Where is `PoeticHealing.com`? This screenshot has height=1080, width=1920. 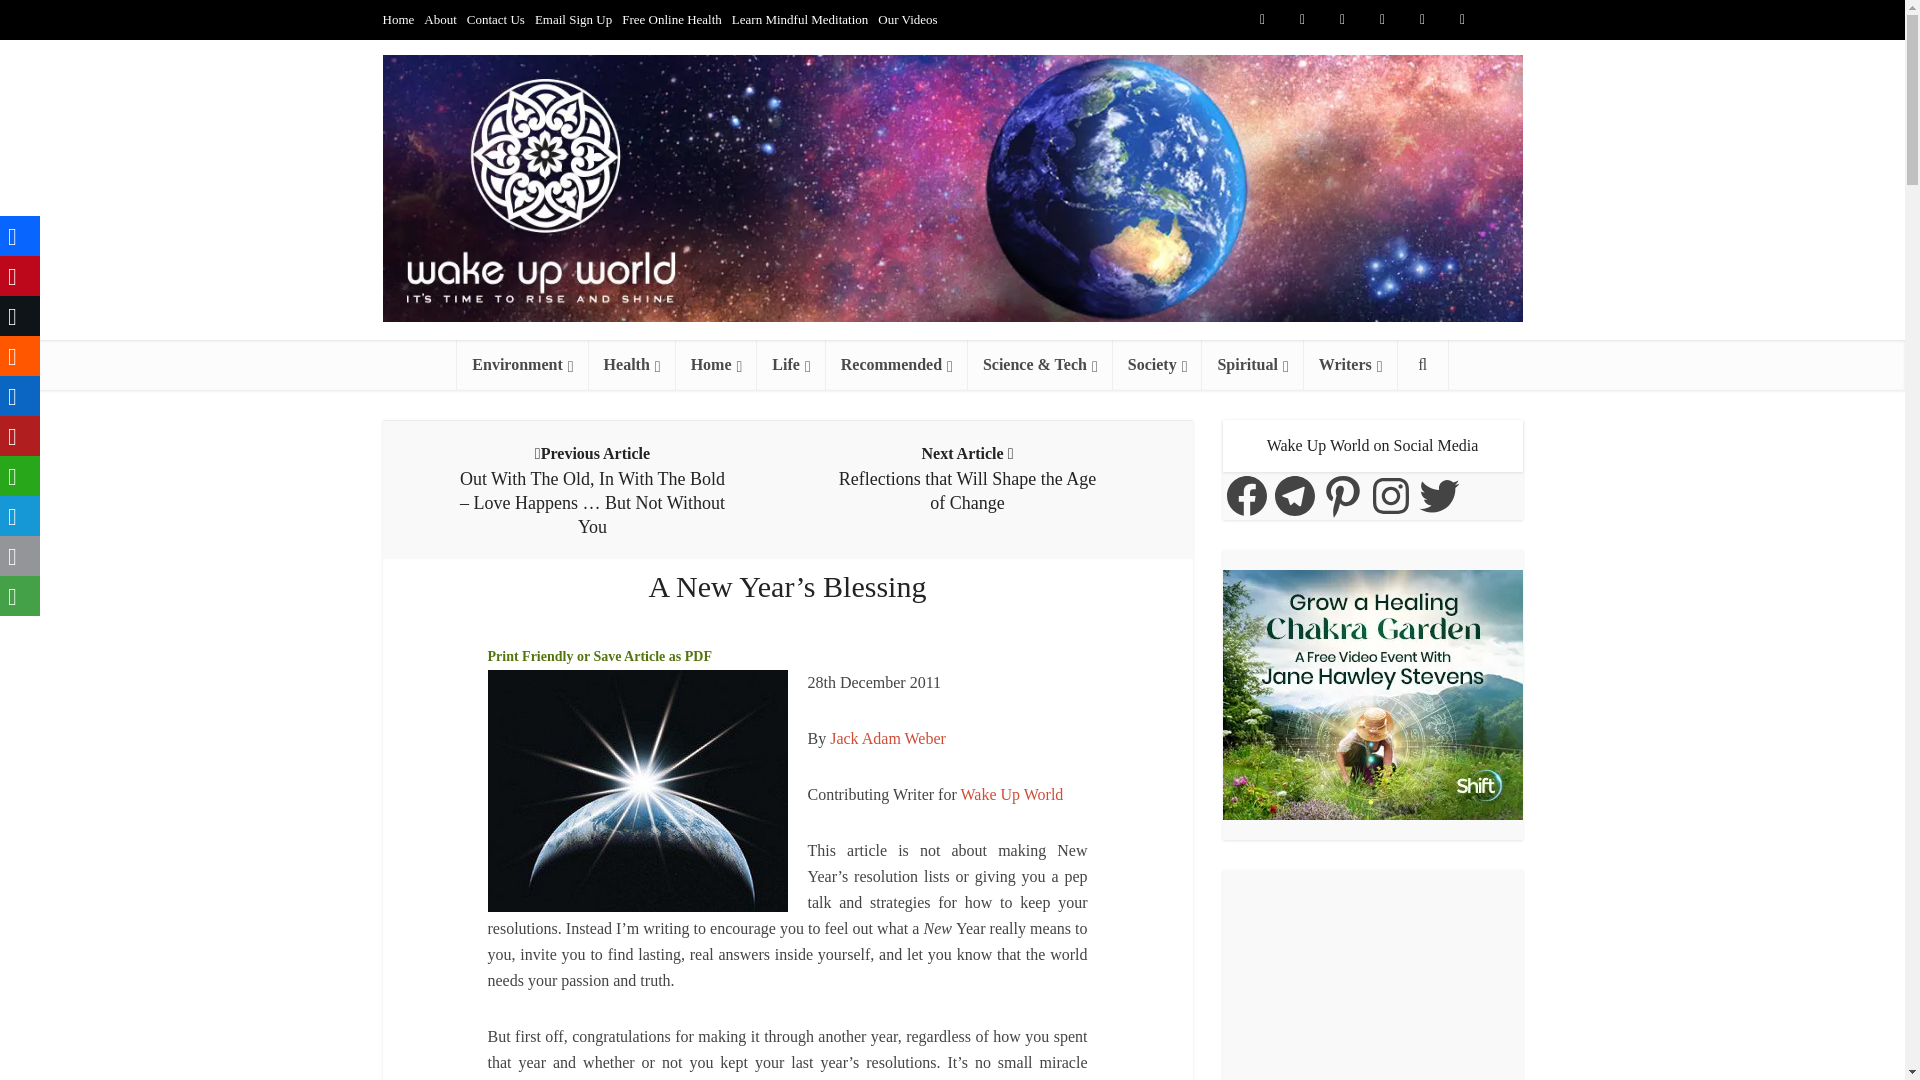
PoeticHealing.com is located at coordinates (888, 738).